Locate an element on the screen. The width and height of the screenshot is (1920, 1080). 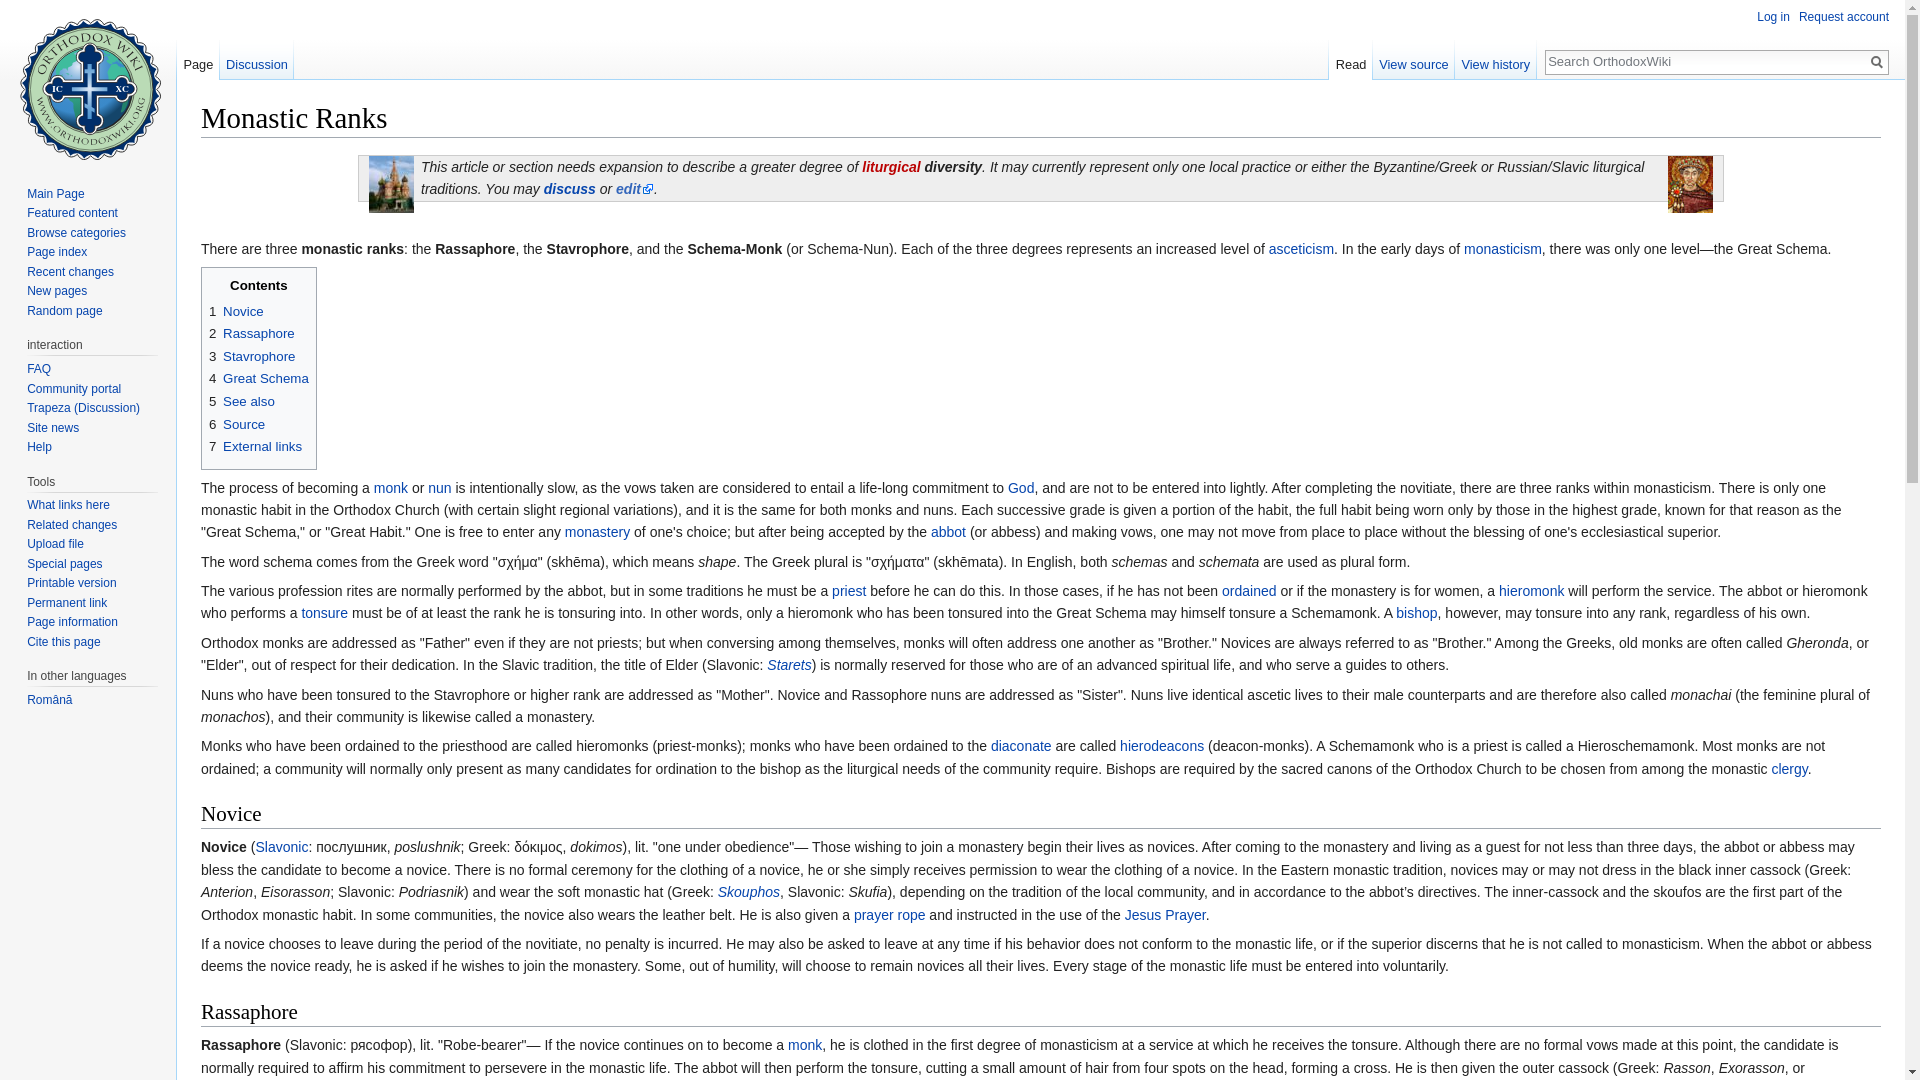
asceticism is located at coordinates (1302, 248).